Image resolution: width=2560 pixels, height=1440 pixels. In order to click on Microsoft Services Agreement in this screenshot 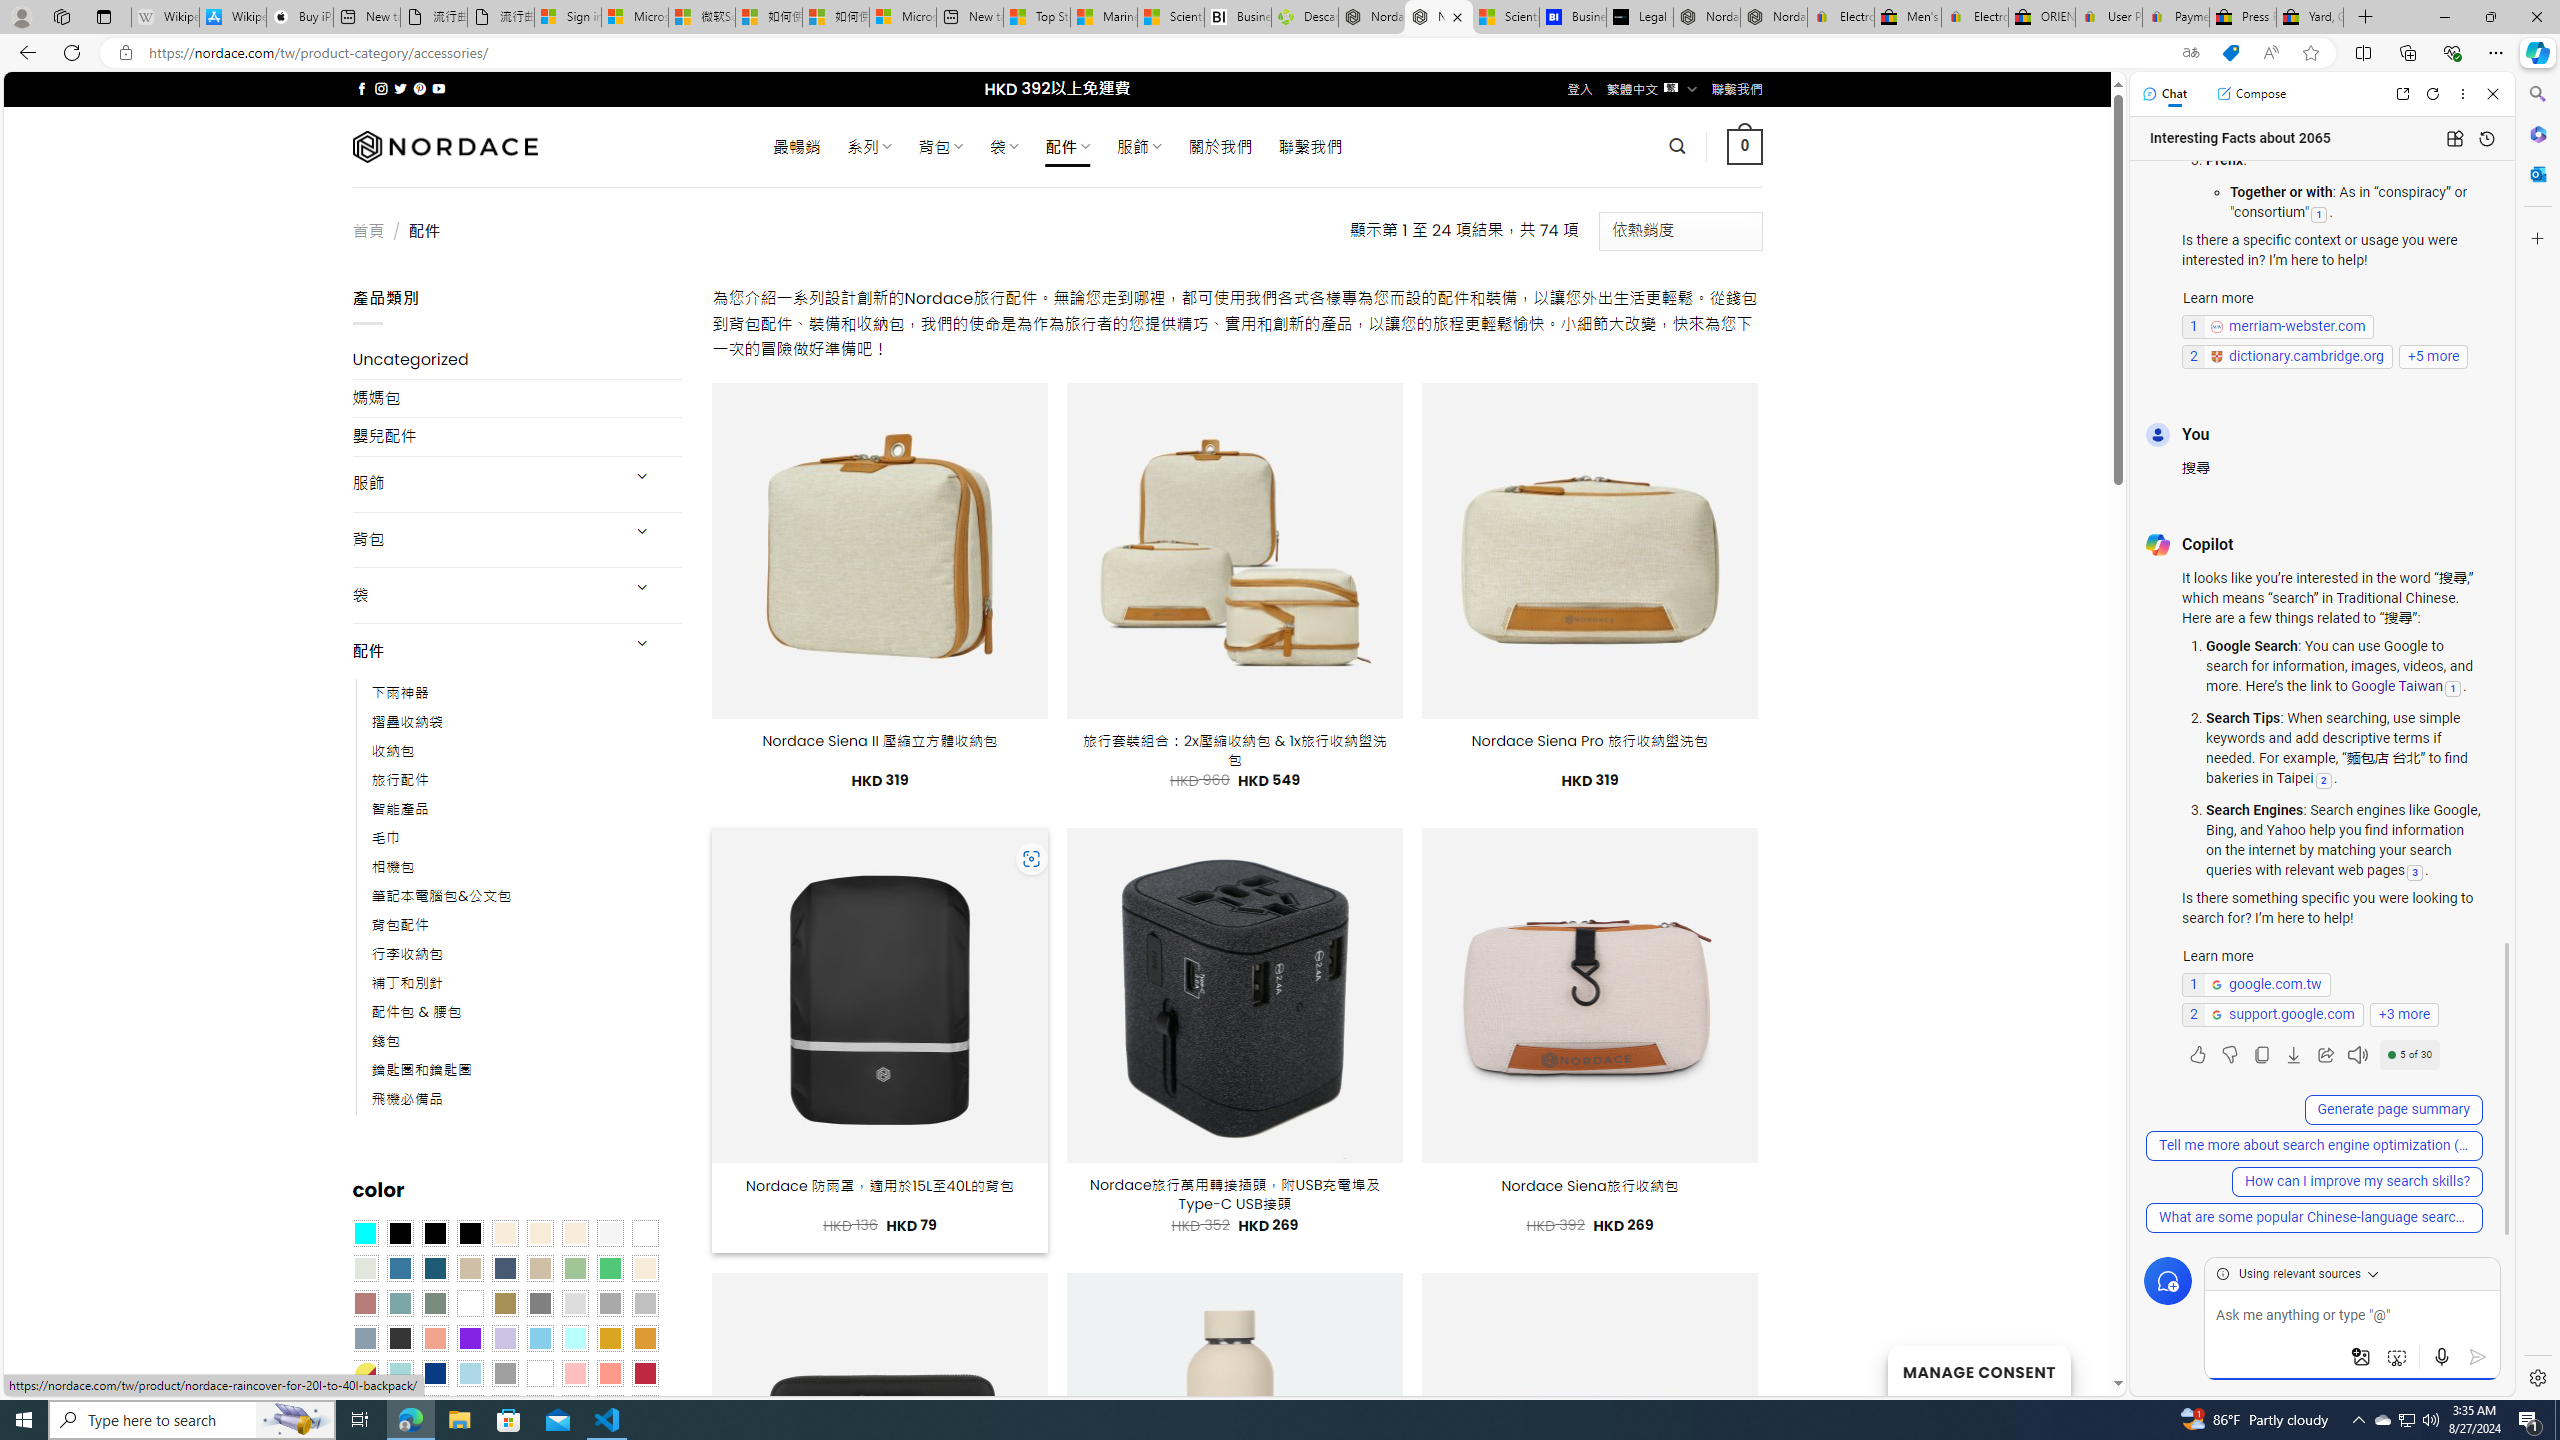, I will do `click(634, 17)`.